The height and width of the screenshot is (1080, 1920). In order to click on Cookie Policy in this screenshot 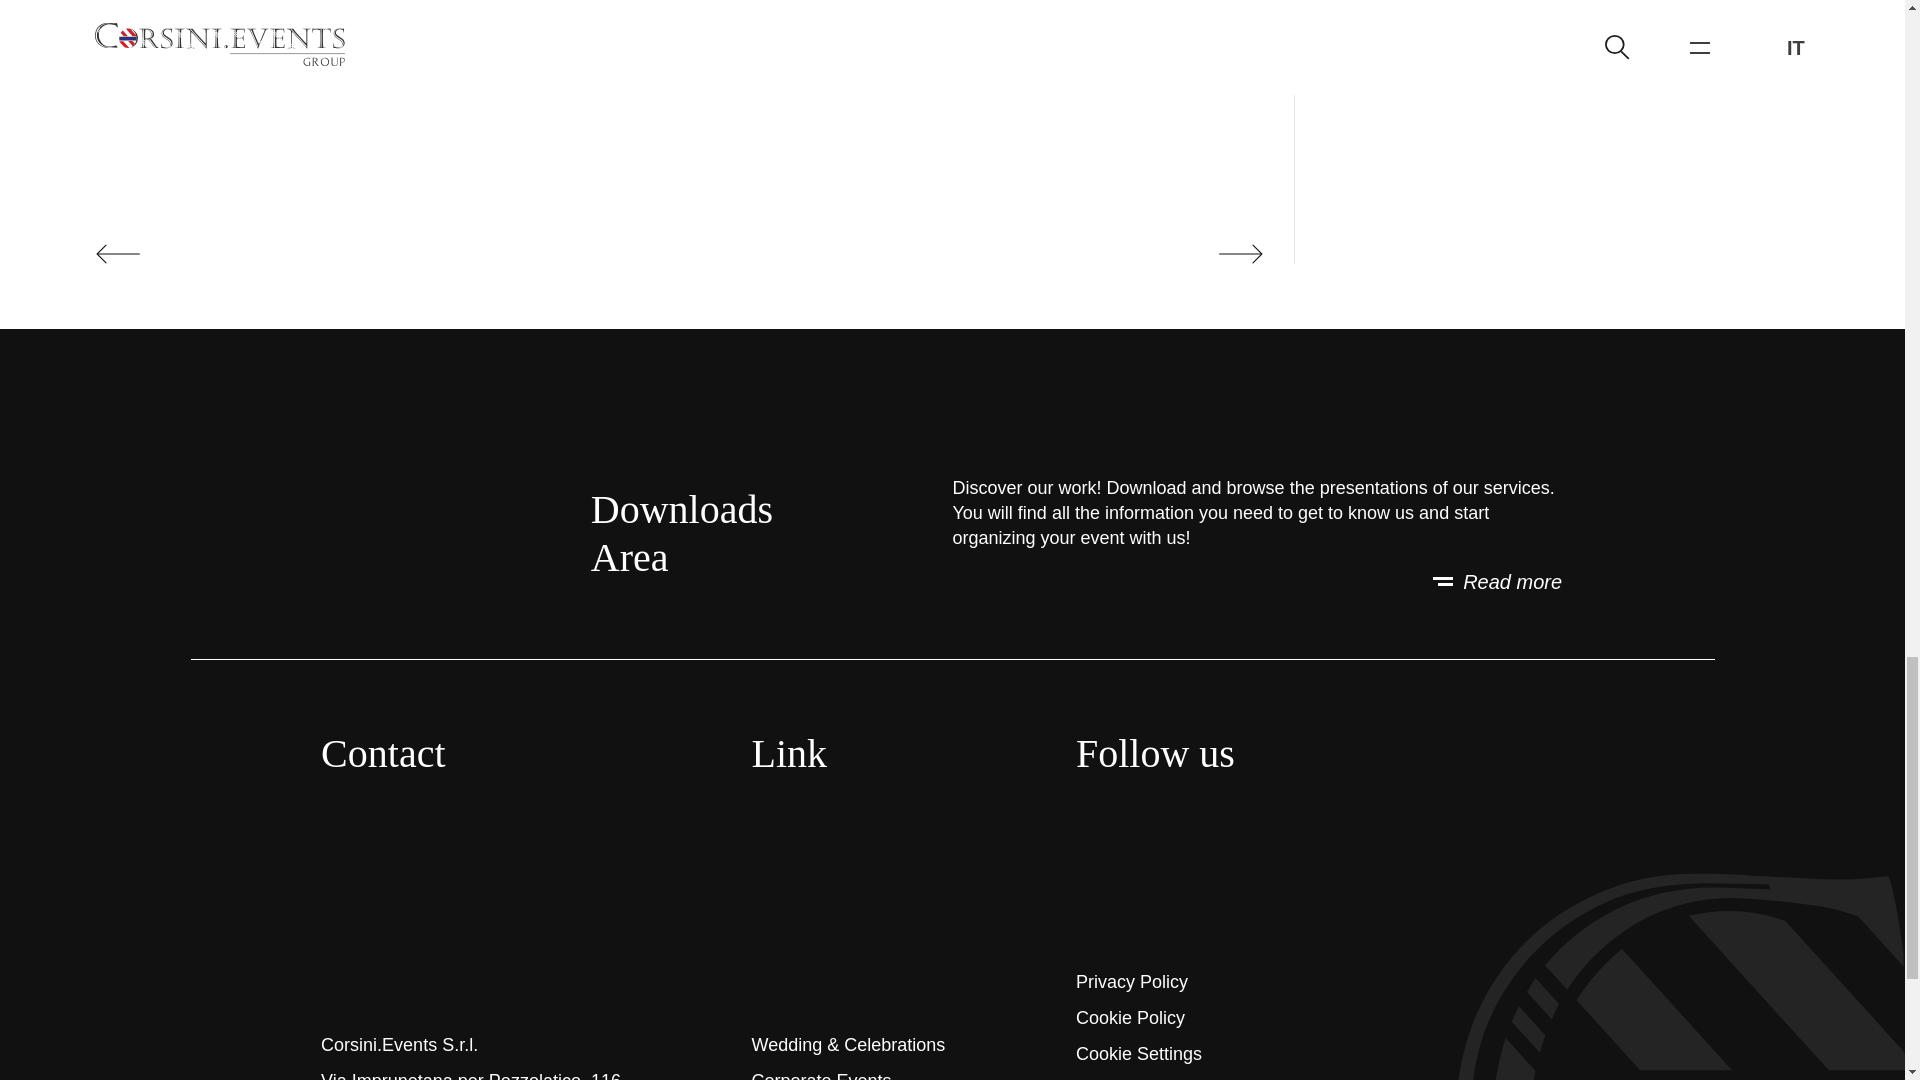, I will do `click(1130, 1018)`.